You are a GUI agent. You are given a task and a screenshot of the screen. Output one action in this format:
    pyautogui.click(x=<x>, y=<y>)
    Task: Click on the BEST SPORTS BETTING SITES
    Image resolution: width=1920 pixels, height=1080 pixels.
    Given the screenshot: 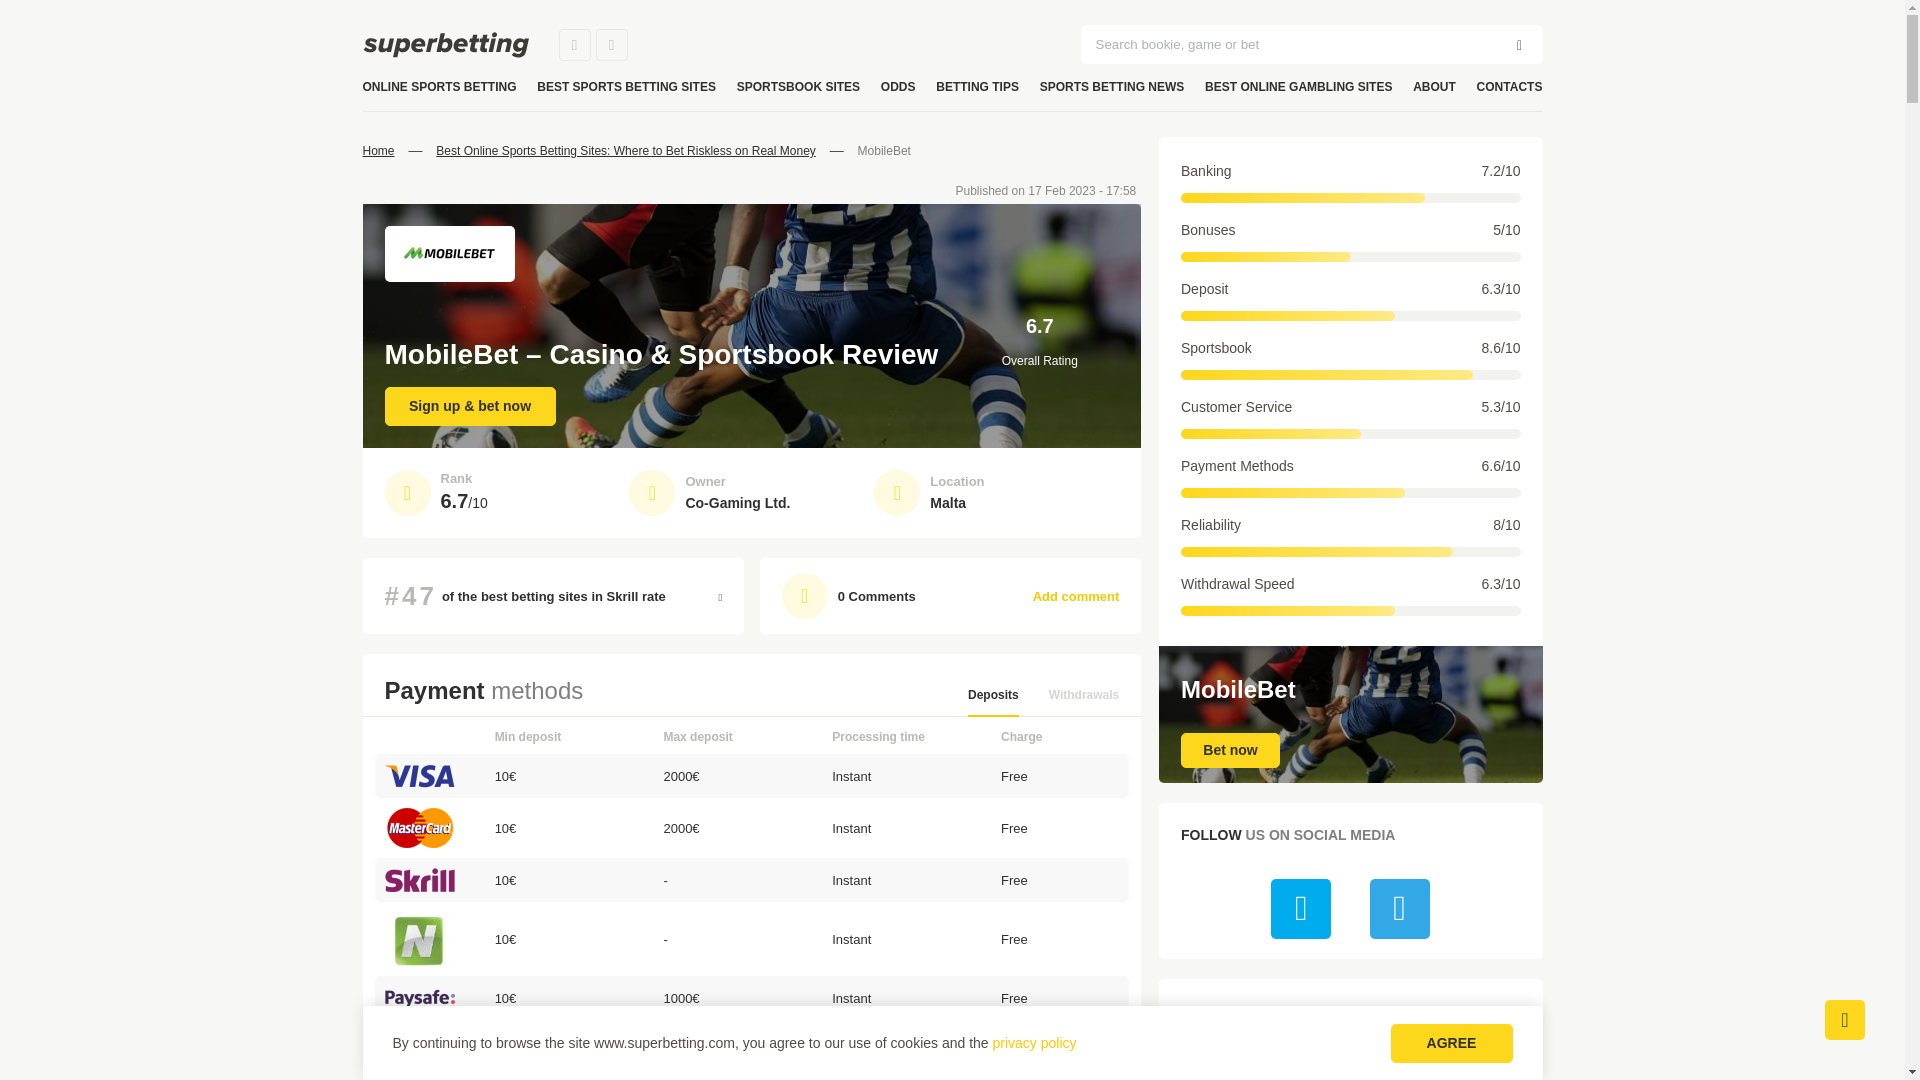 What is the action you would take?
    pyautogui.click(x=626, y=87)
    